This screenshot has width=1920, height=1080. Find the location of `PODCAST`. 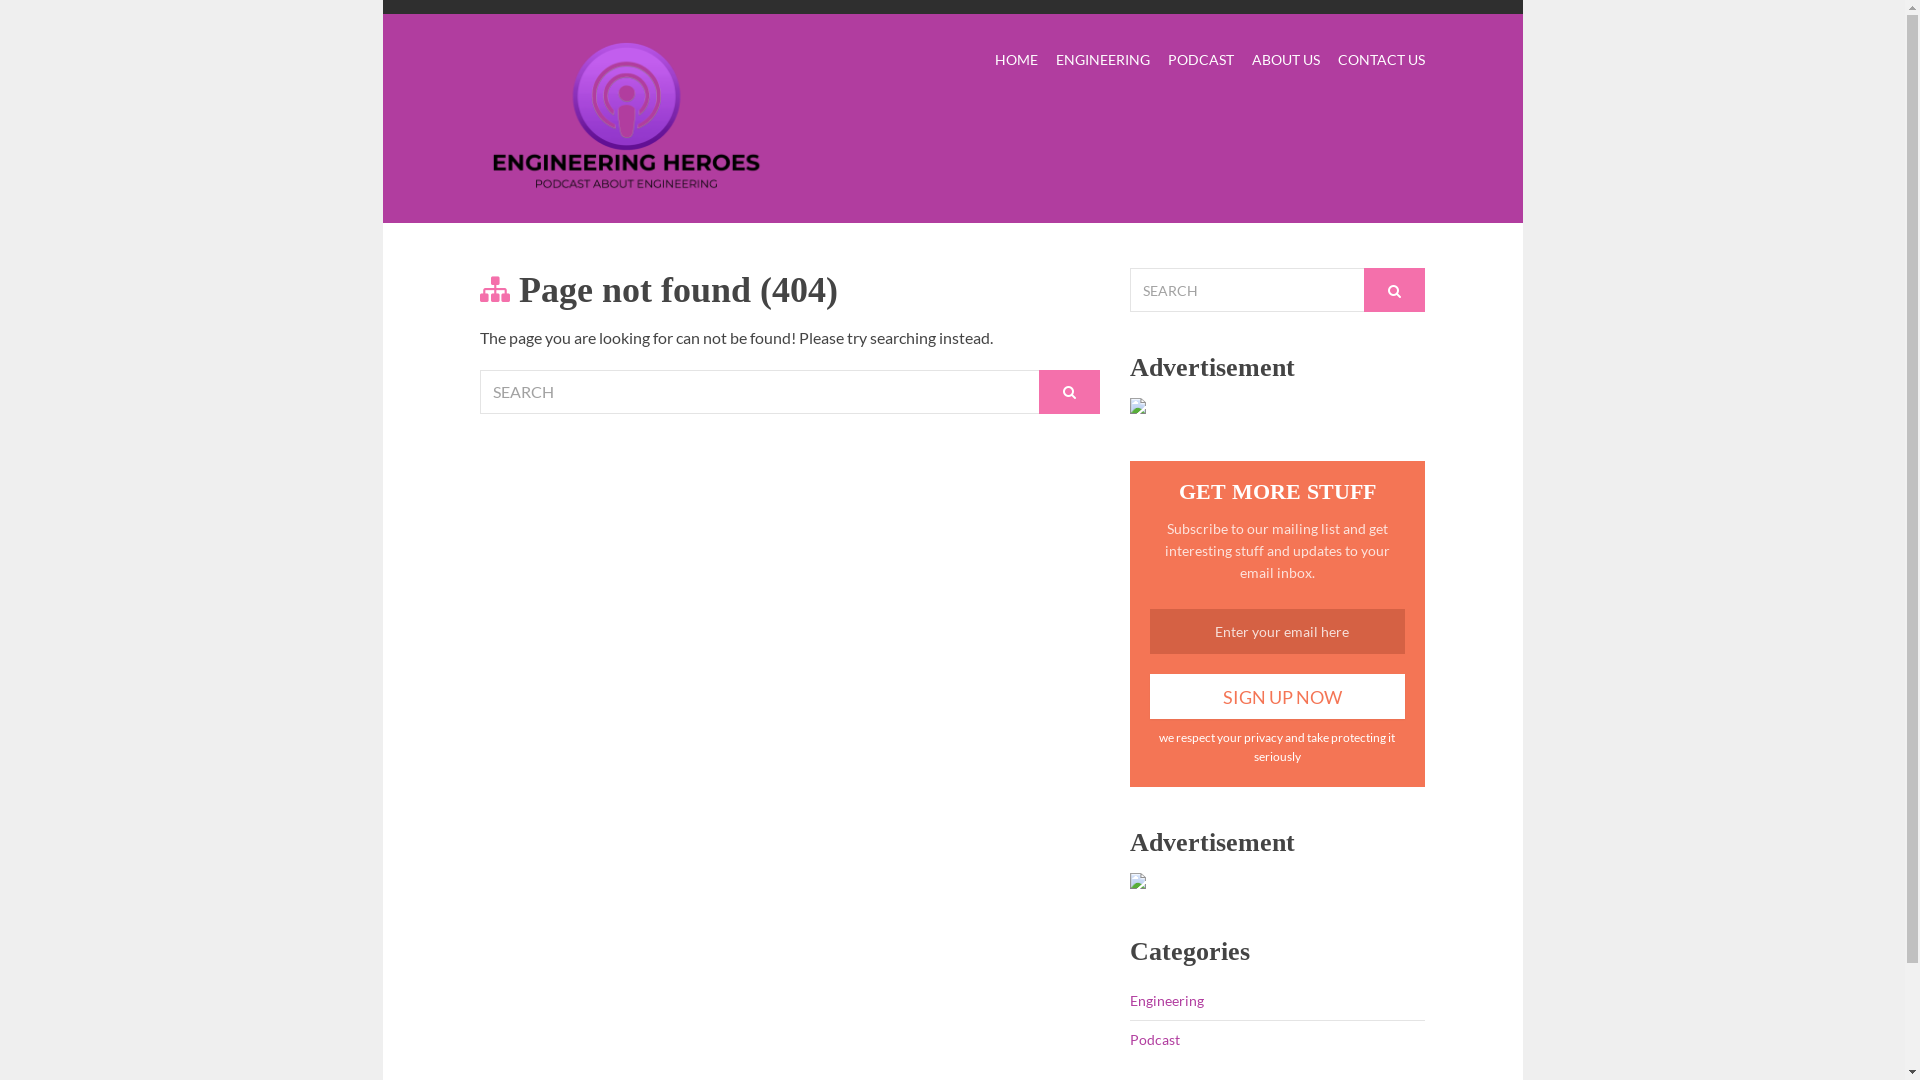

PODCAST is located at coordinates (1201, 62).